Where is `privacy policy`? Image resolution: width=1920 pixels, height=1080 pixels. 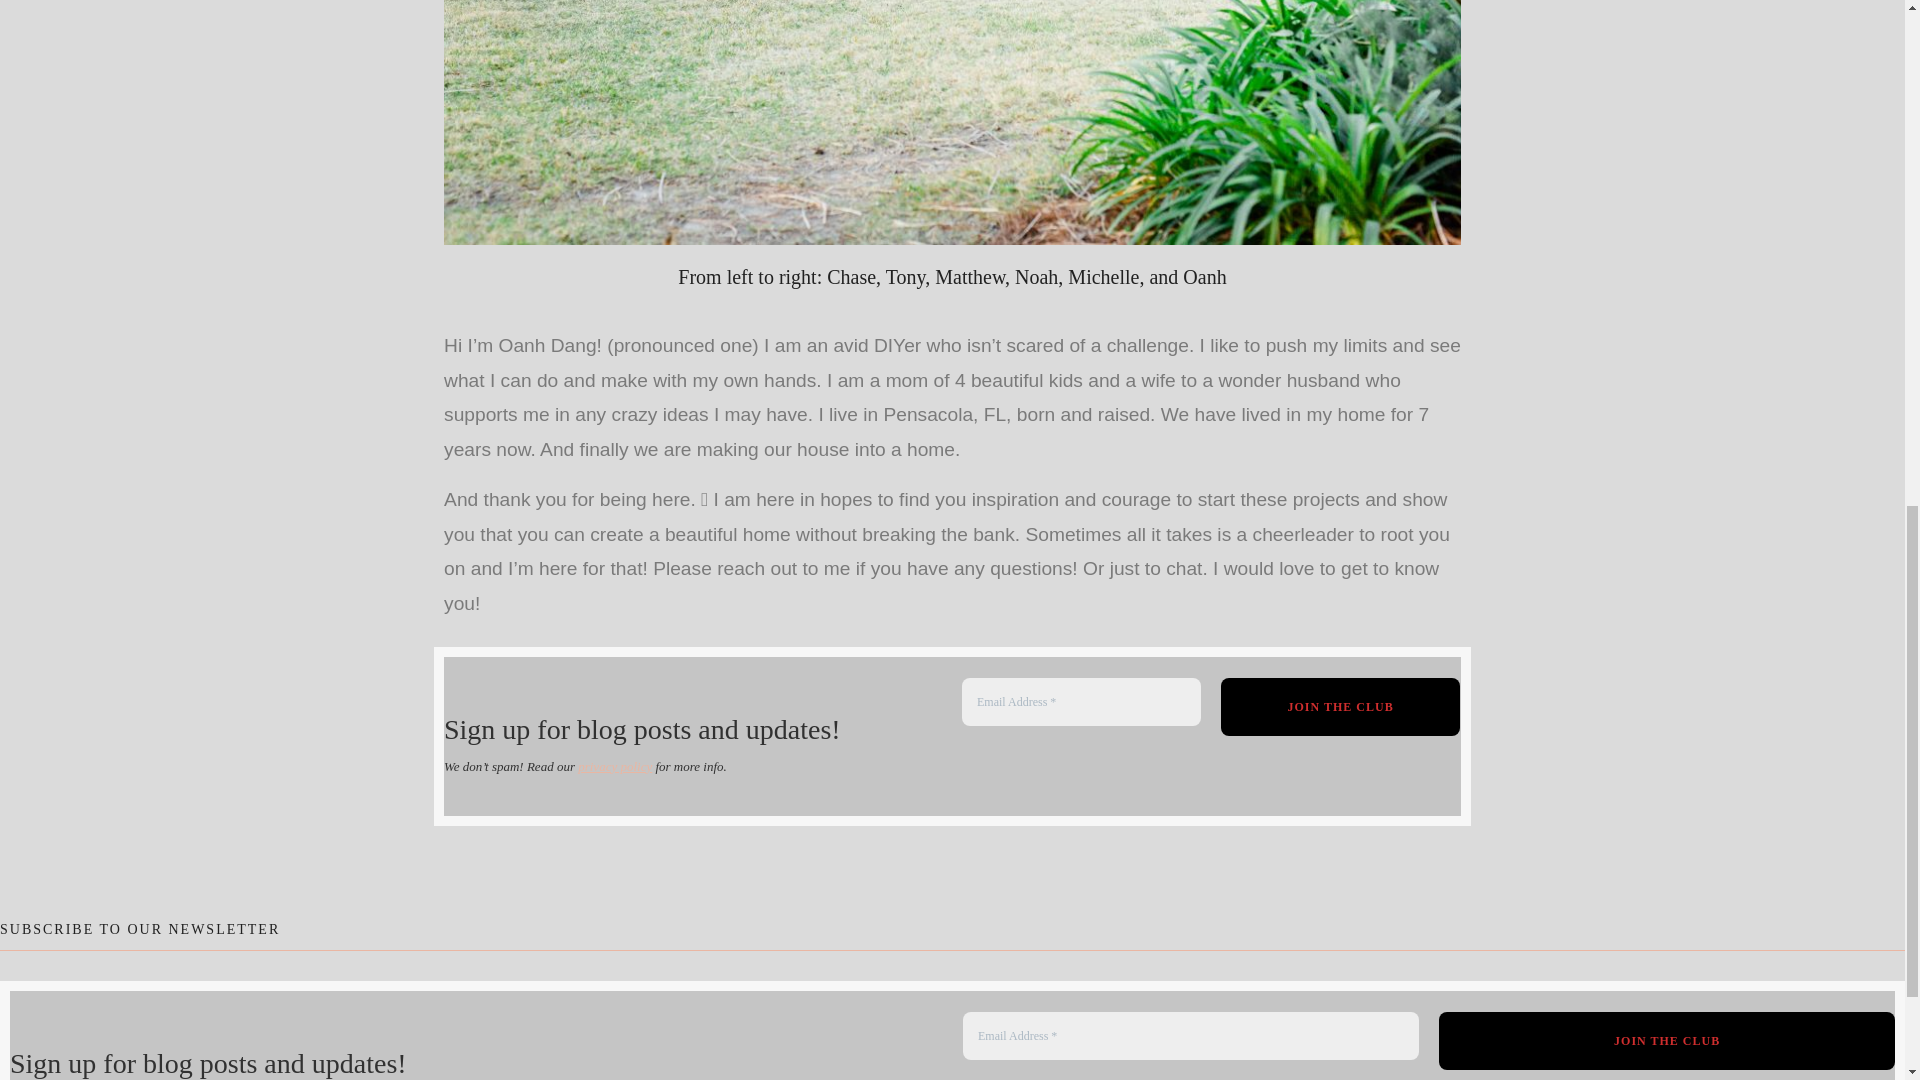
privacy policy is located at coordinates (614, 766).